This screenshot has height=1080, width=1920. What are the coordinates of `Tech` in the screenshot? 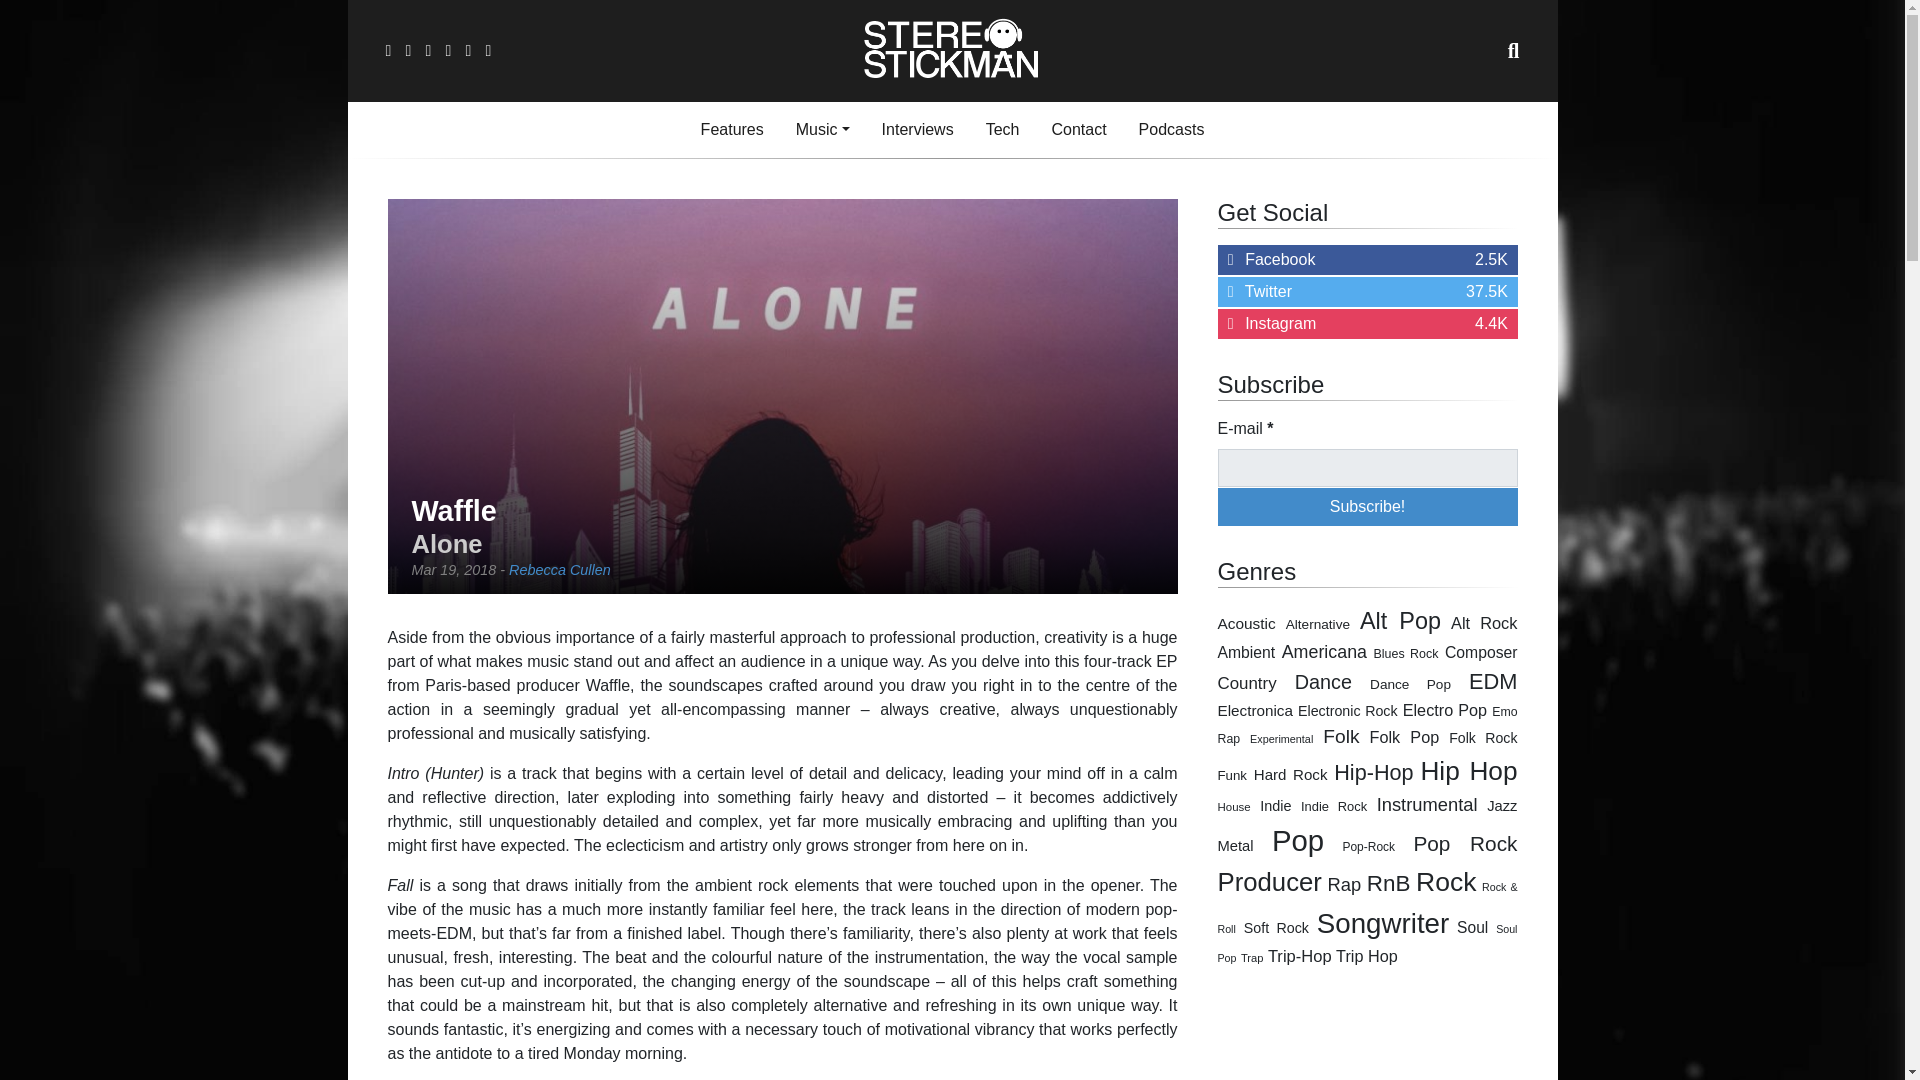 It's located at (1002, 130).